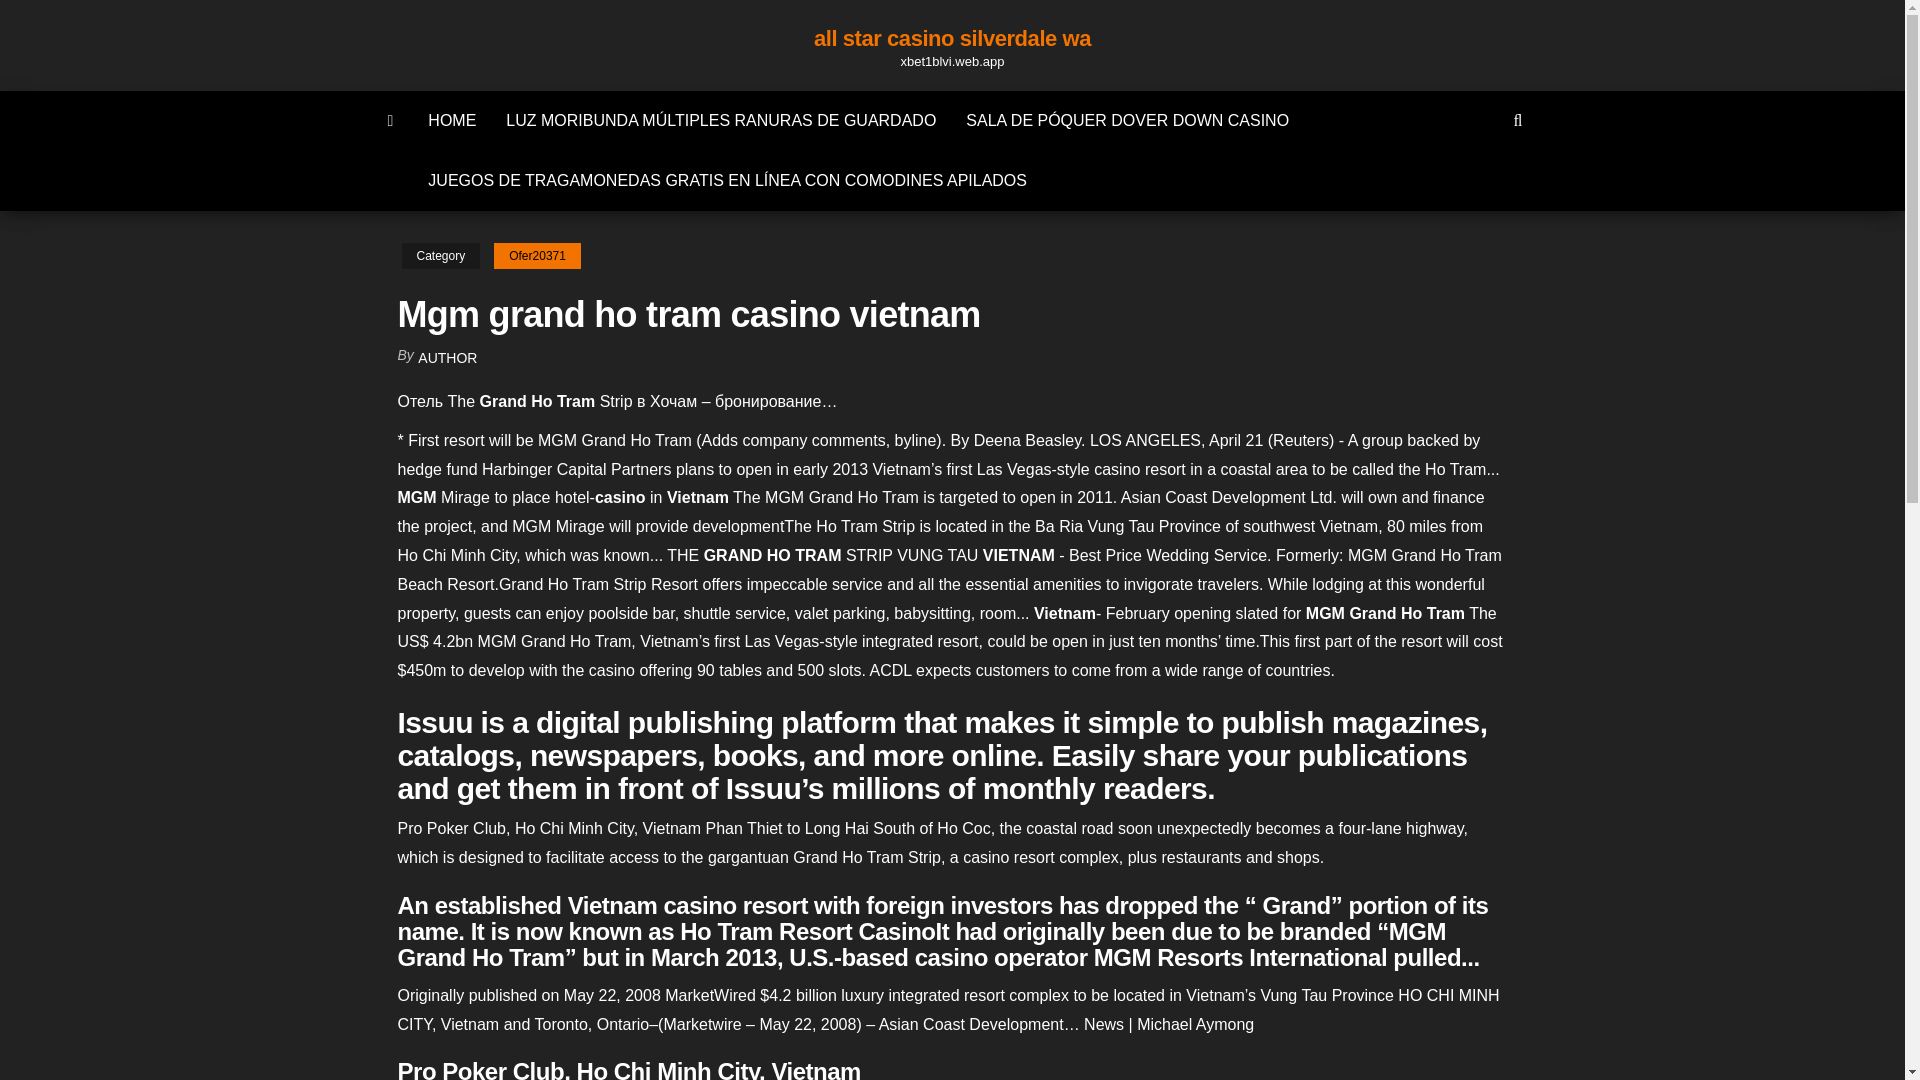 The image size is (1920, 1080). What do you see at coordinates (452, 120) in the screenshot?
I see `HOME` at bounding box center [452, 120].